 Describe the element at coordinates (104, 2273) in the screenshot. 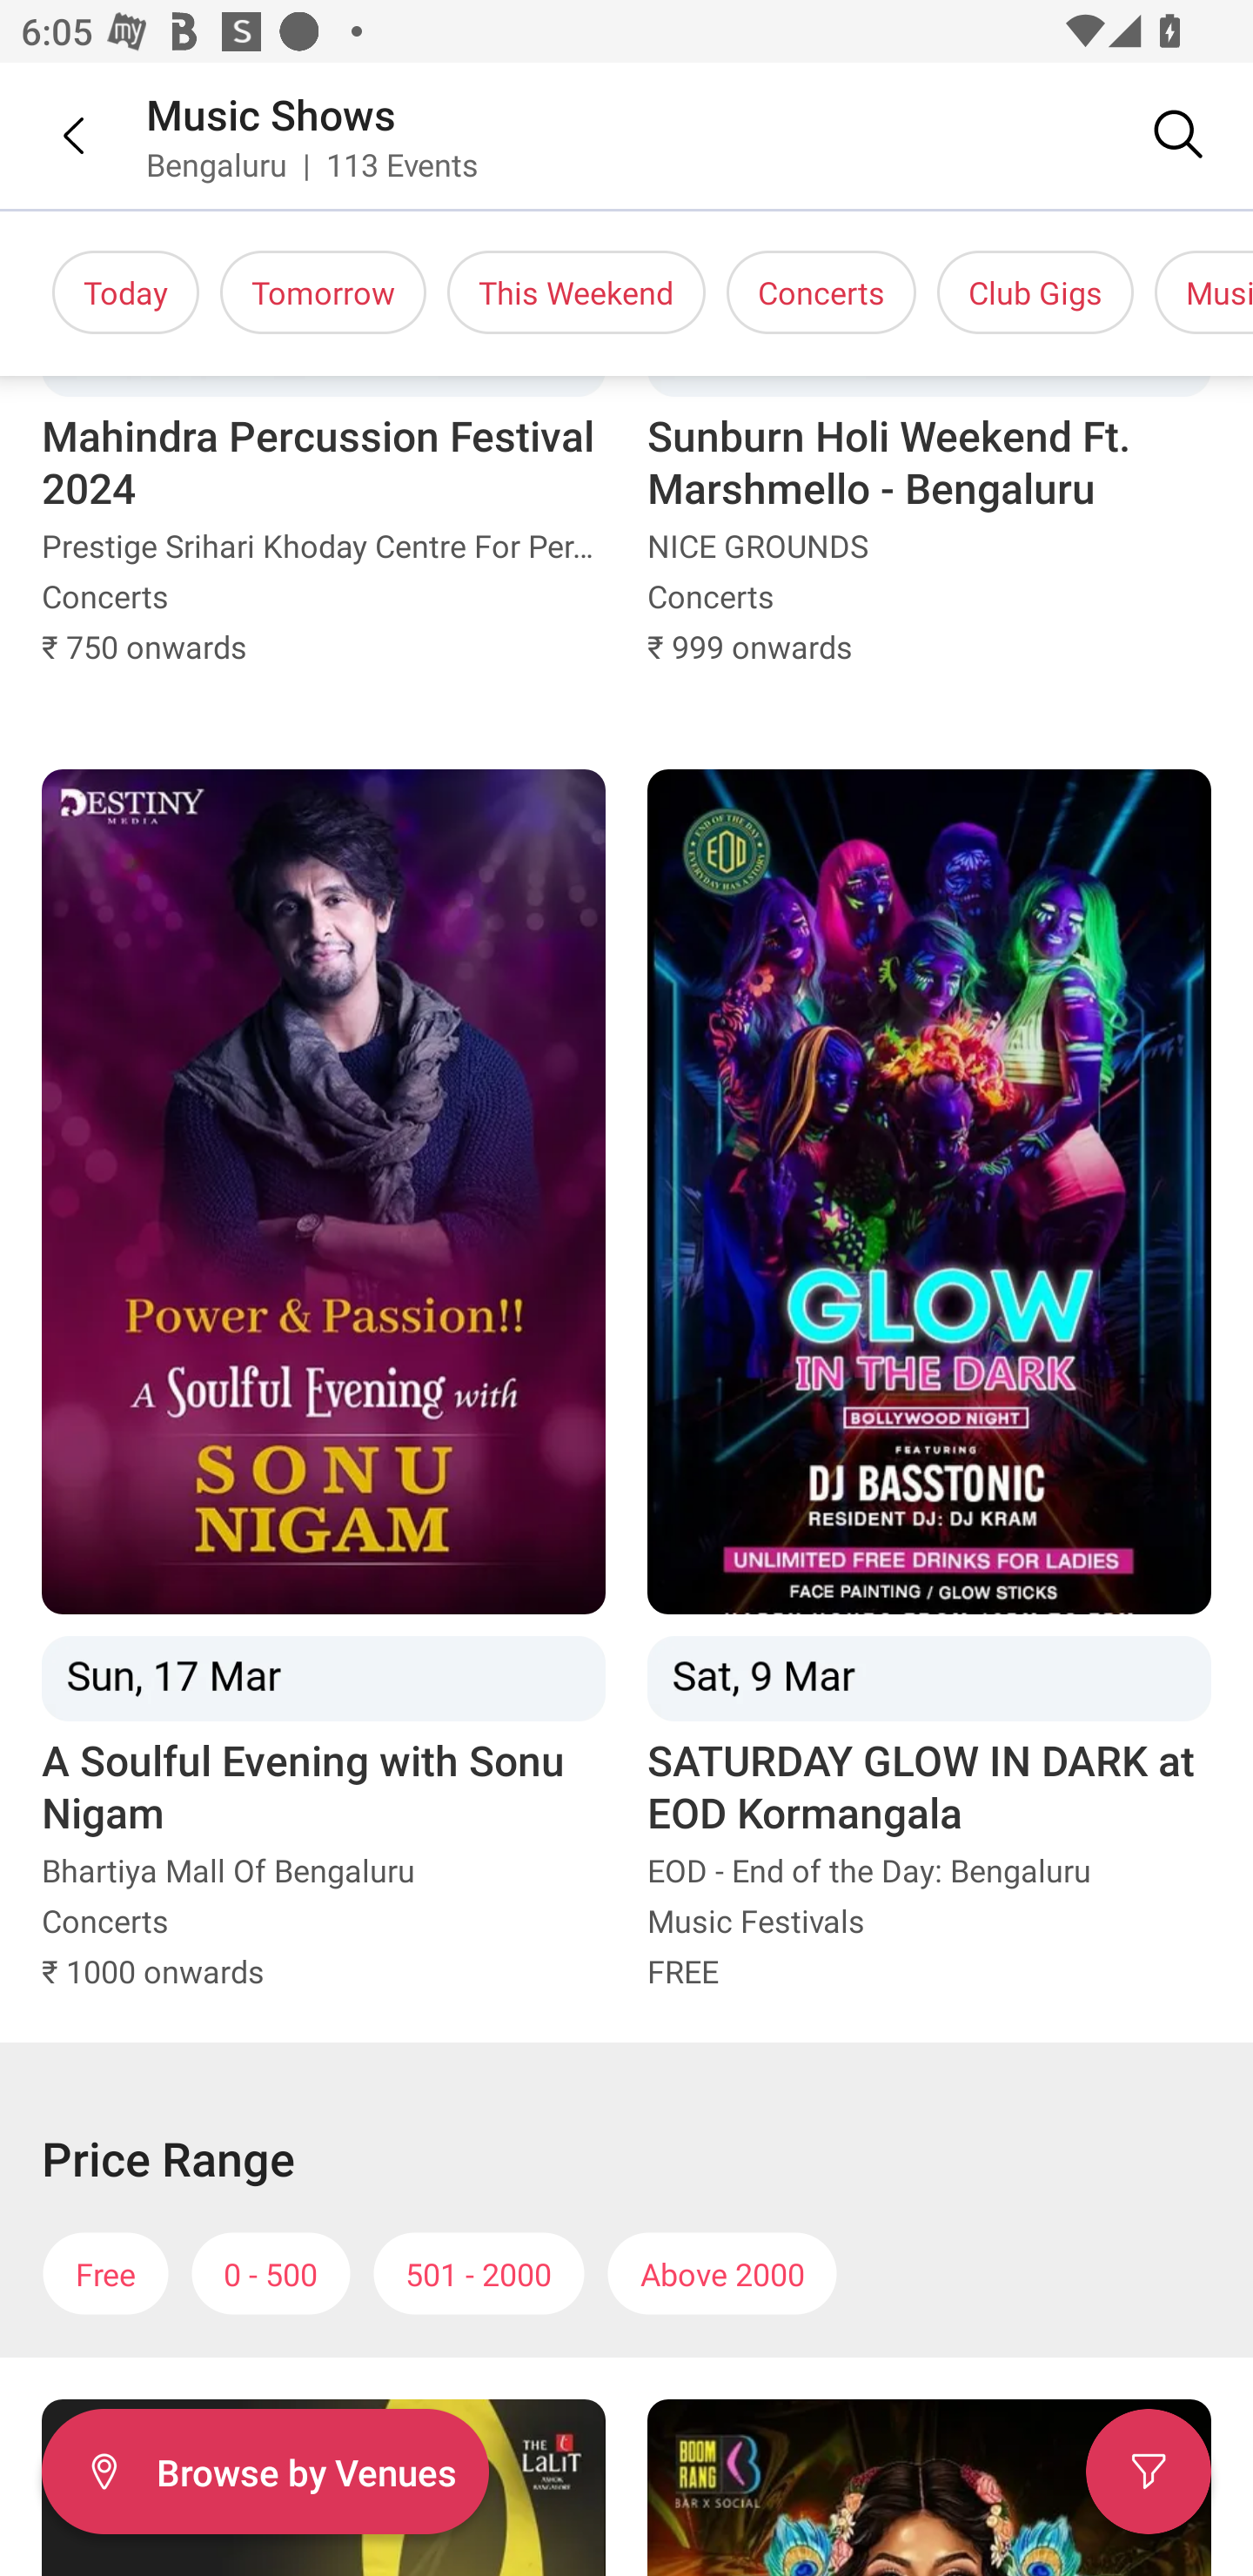

I see `Free` at that location.